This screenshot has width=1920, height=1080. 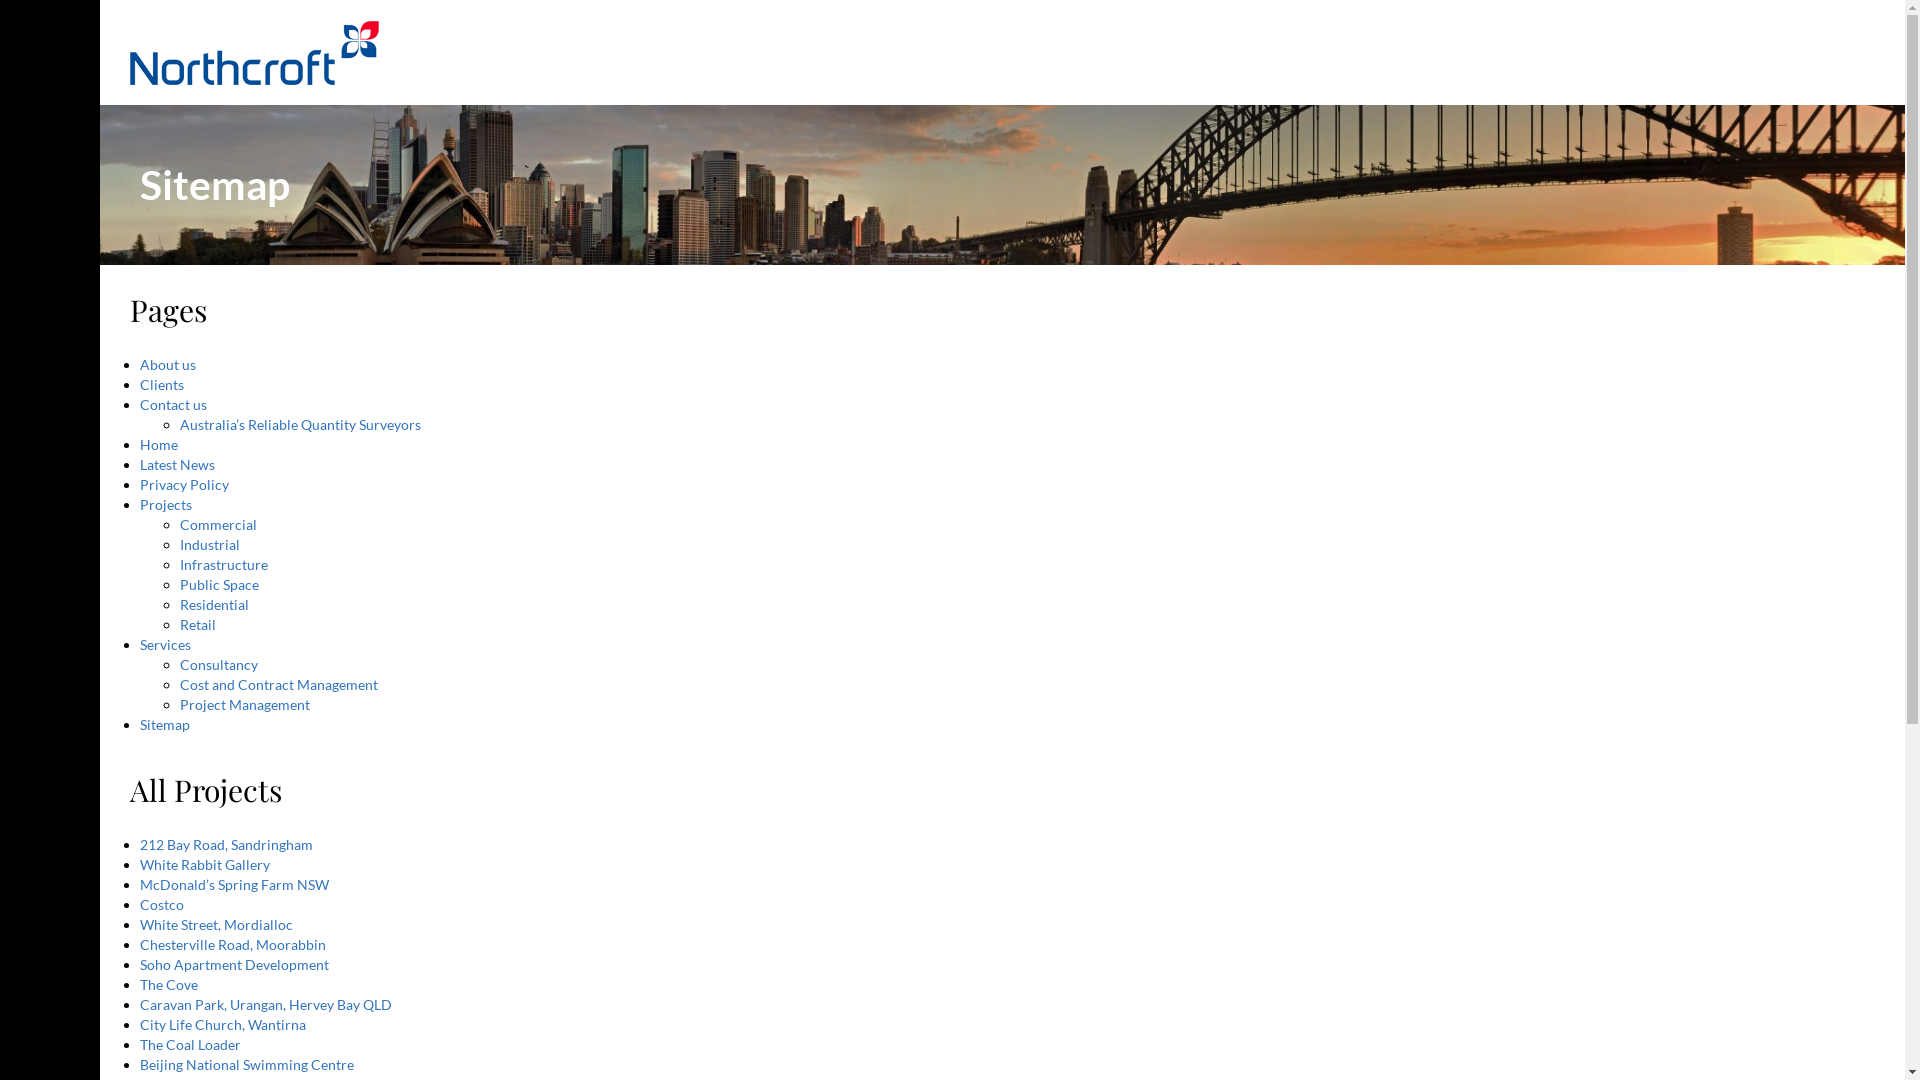 What do you see at coordinates (169, 984) in the screenshot?
I see `The Cove` at bounding box center [169, 984].